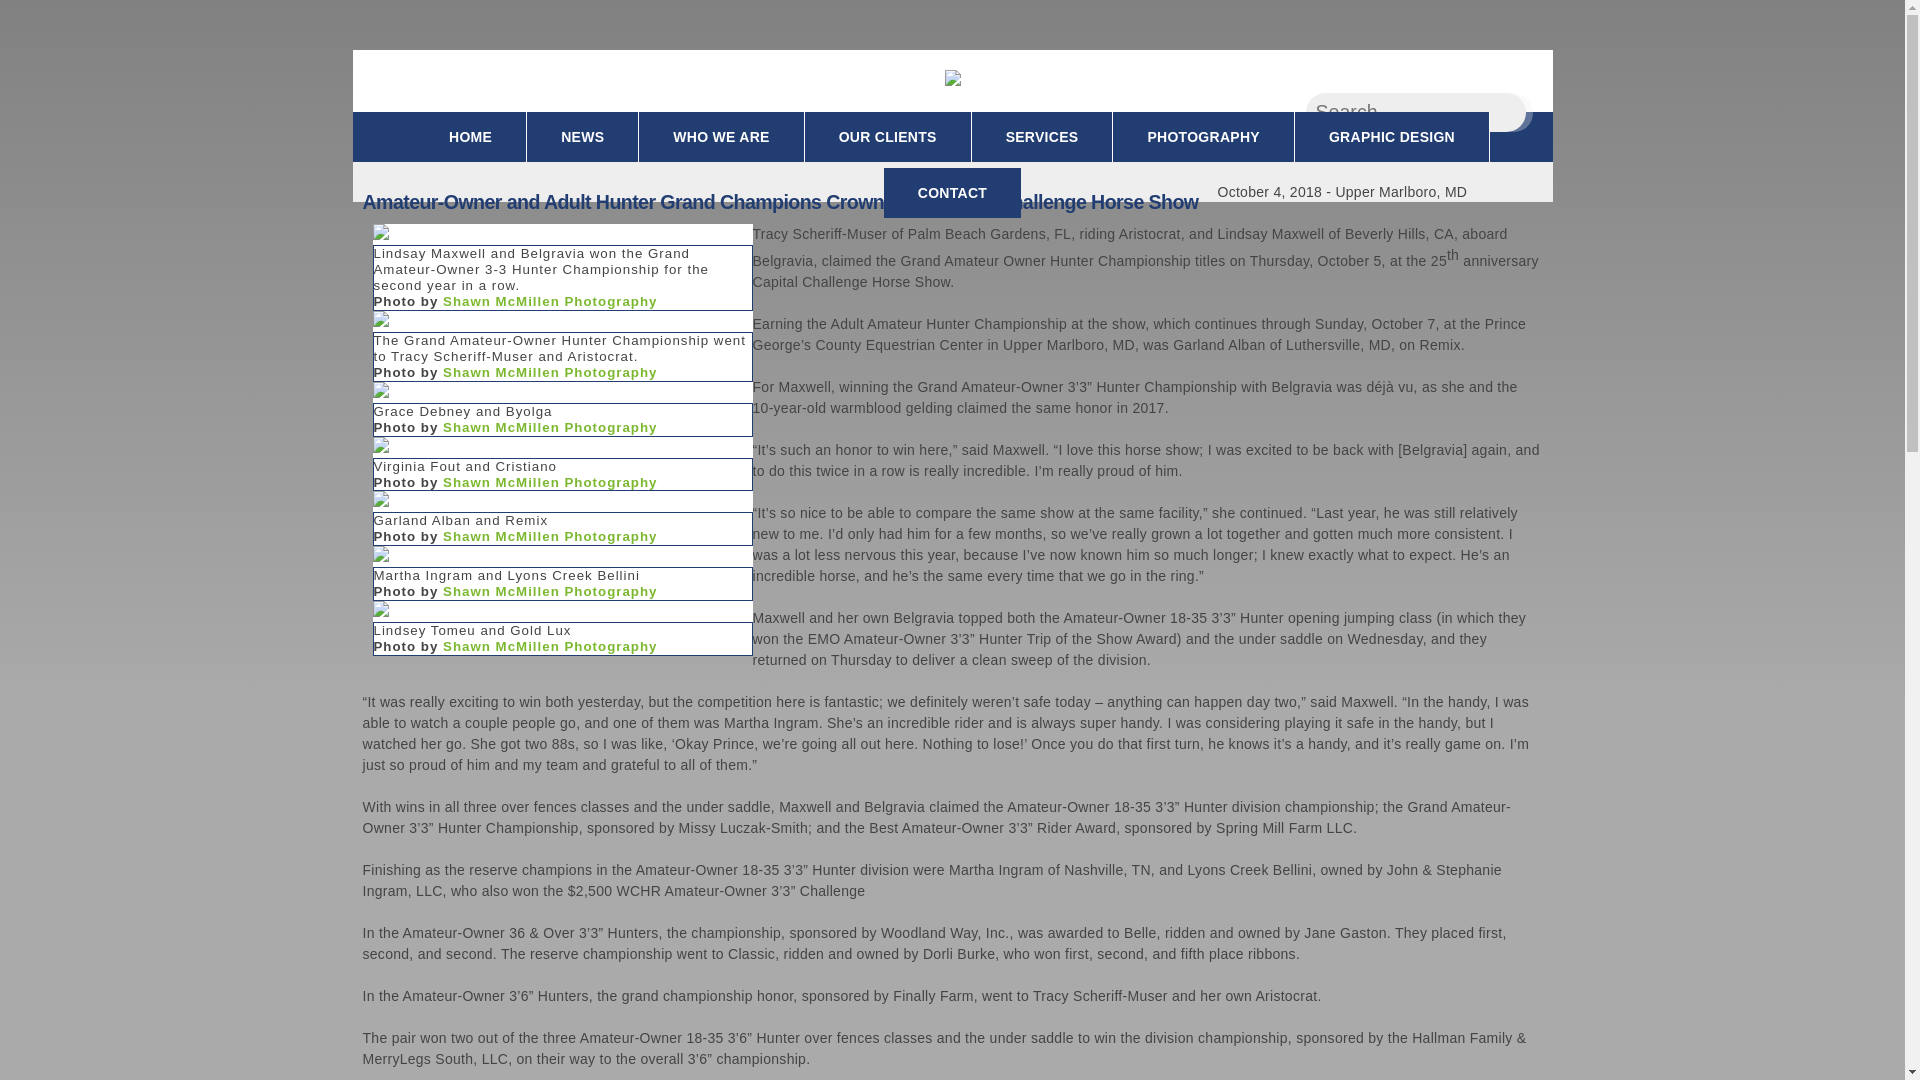  What do you see at coordinates (1042, 137) in the screenshot?
I see `SERVICES` at bounding box center [1042, 137].